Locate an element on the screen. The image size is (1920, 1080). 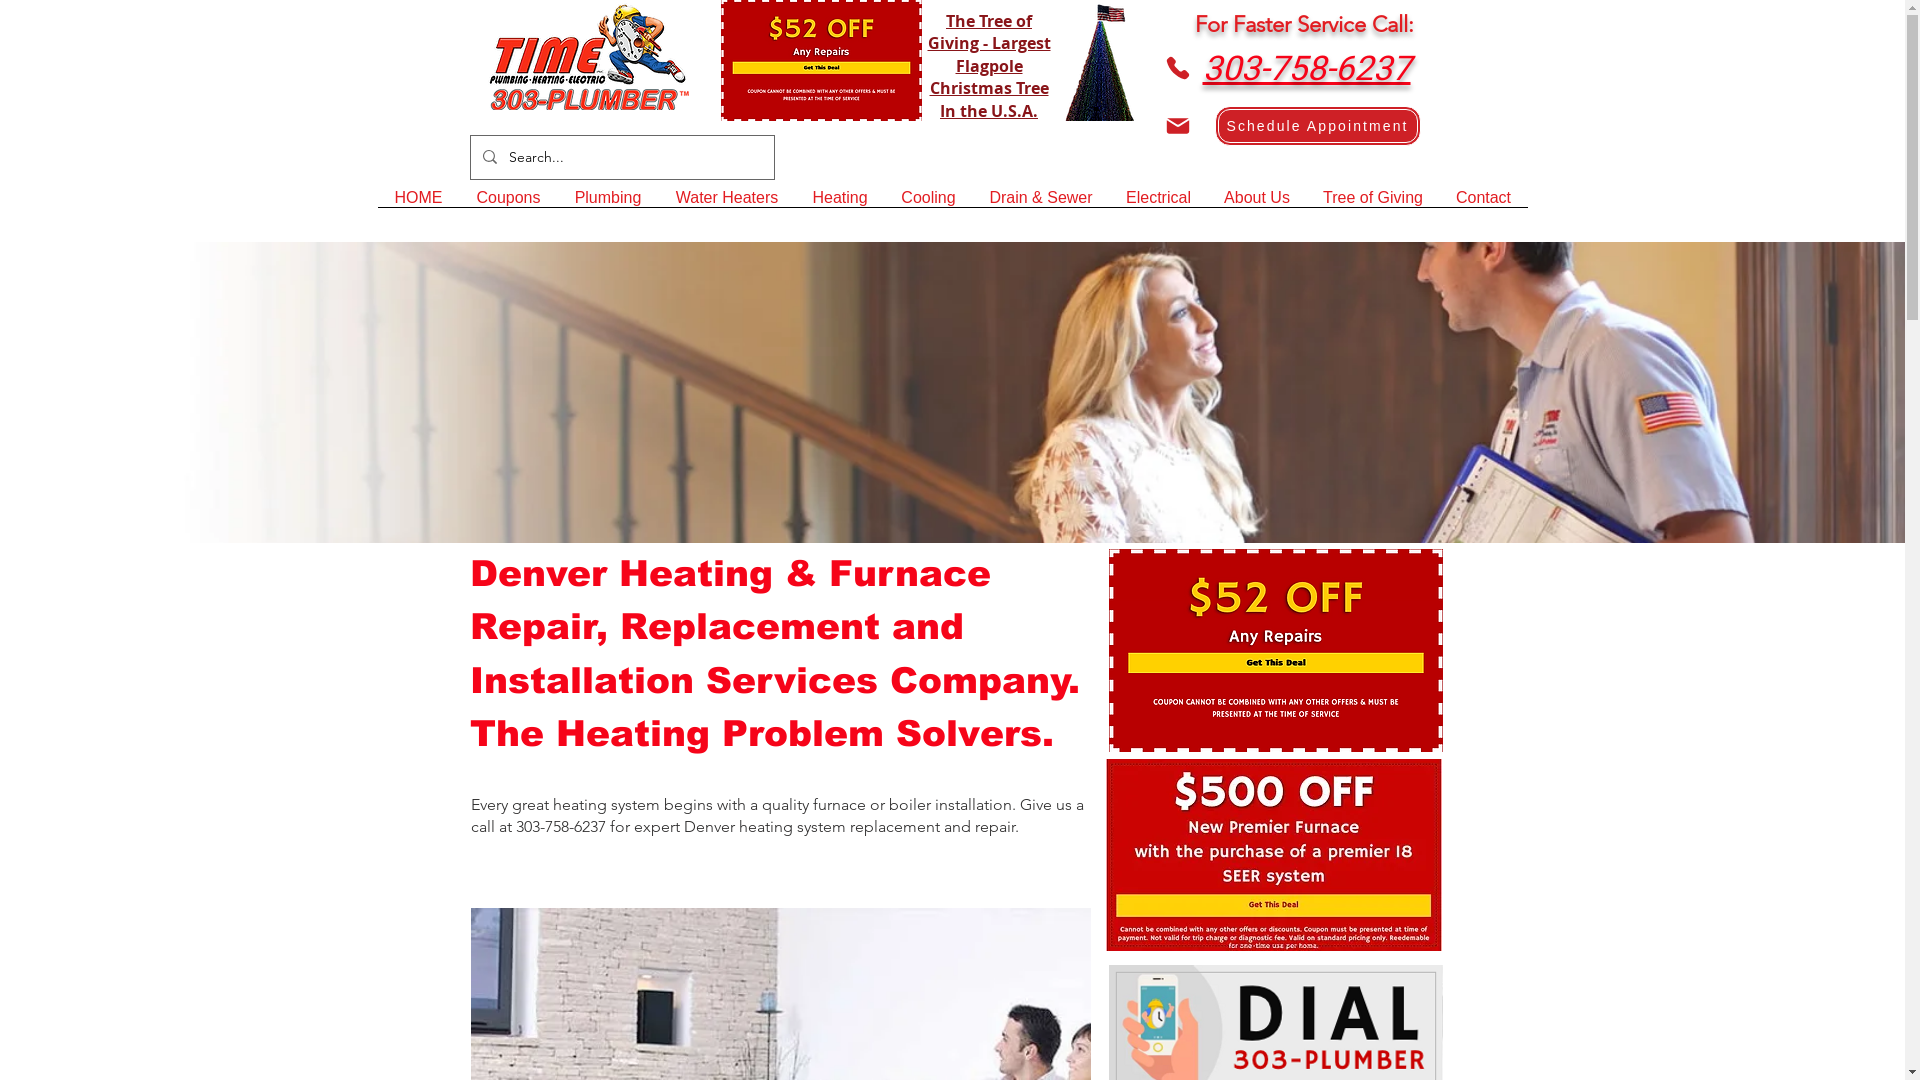
Coupons is located at coordinates (509, 204).